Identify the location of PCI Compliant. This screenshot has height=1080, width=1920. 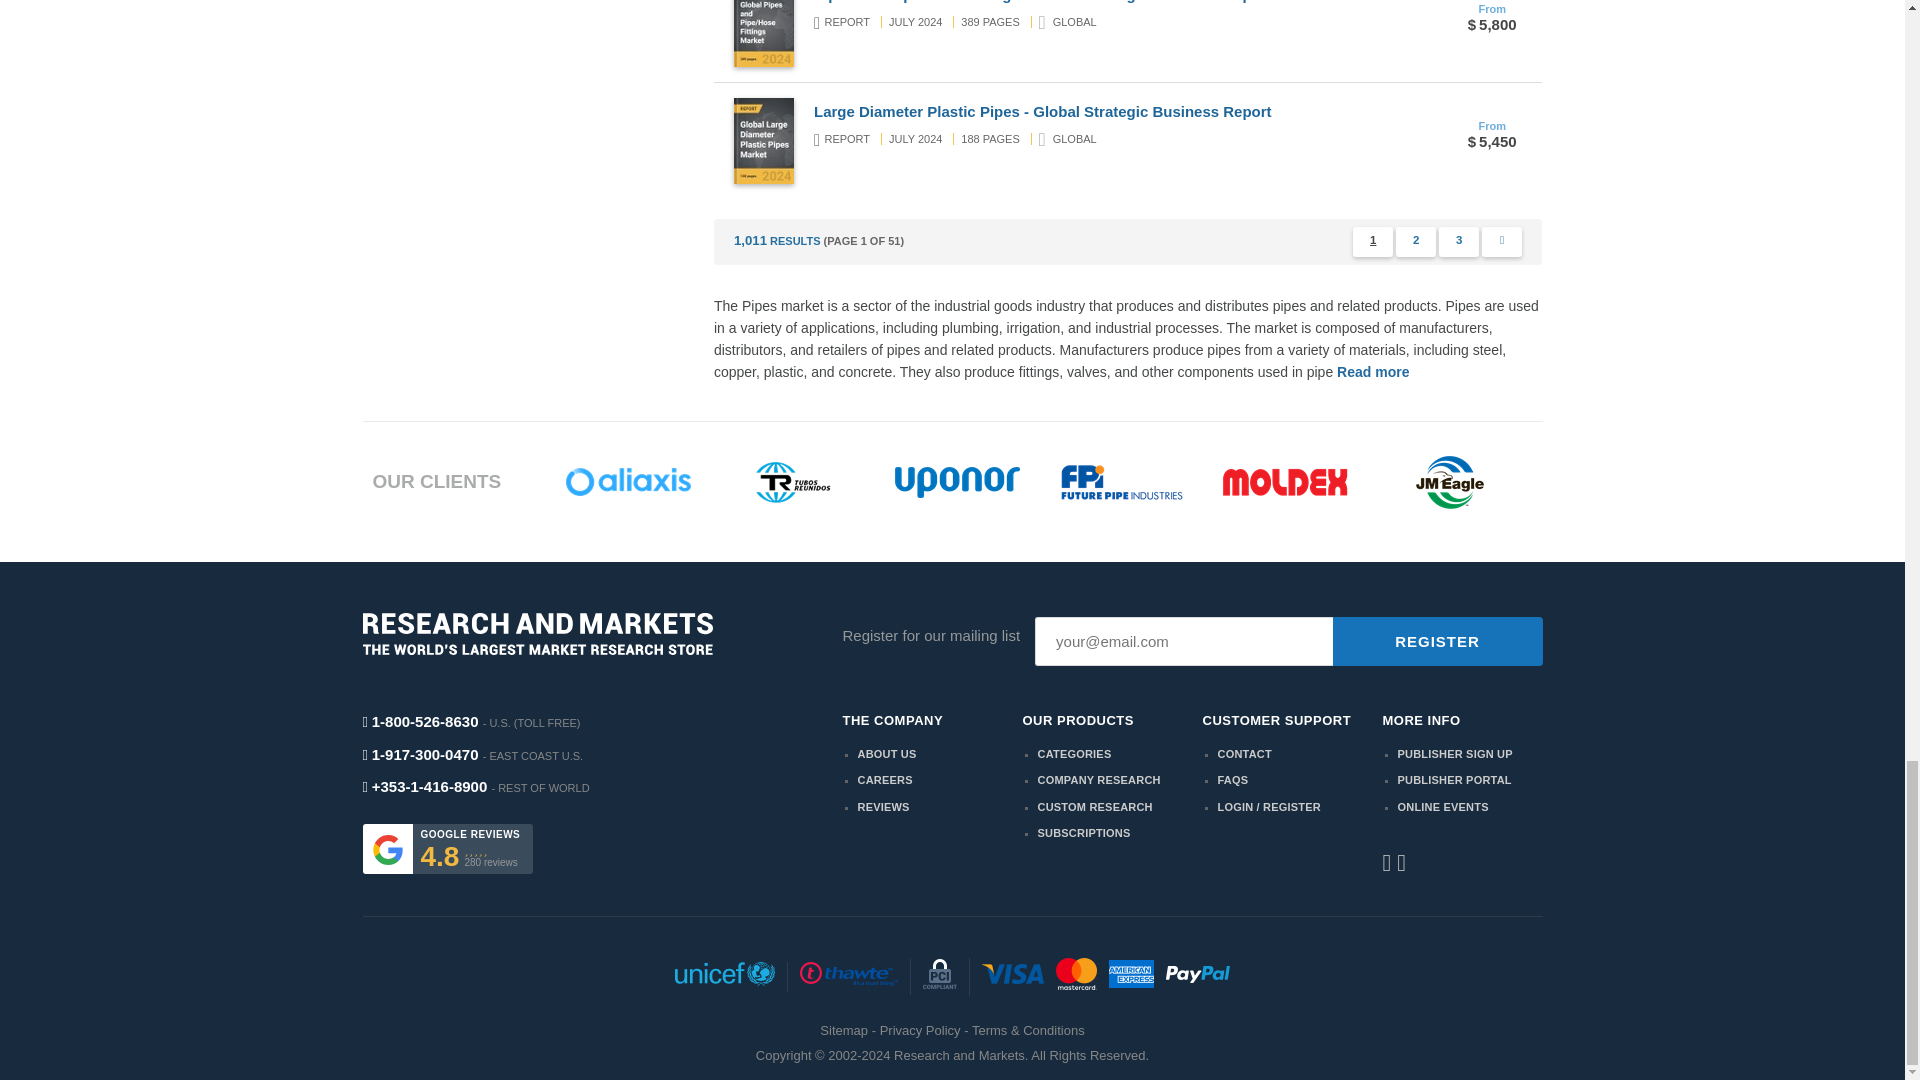
(940, 976).